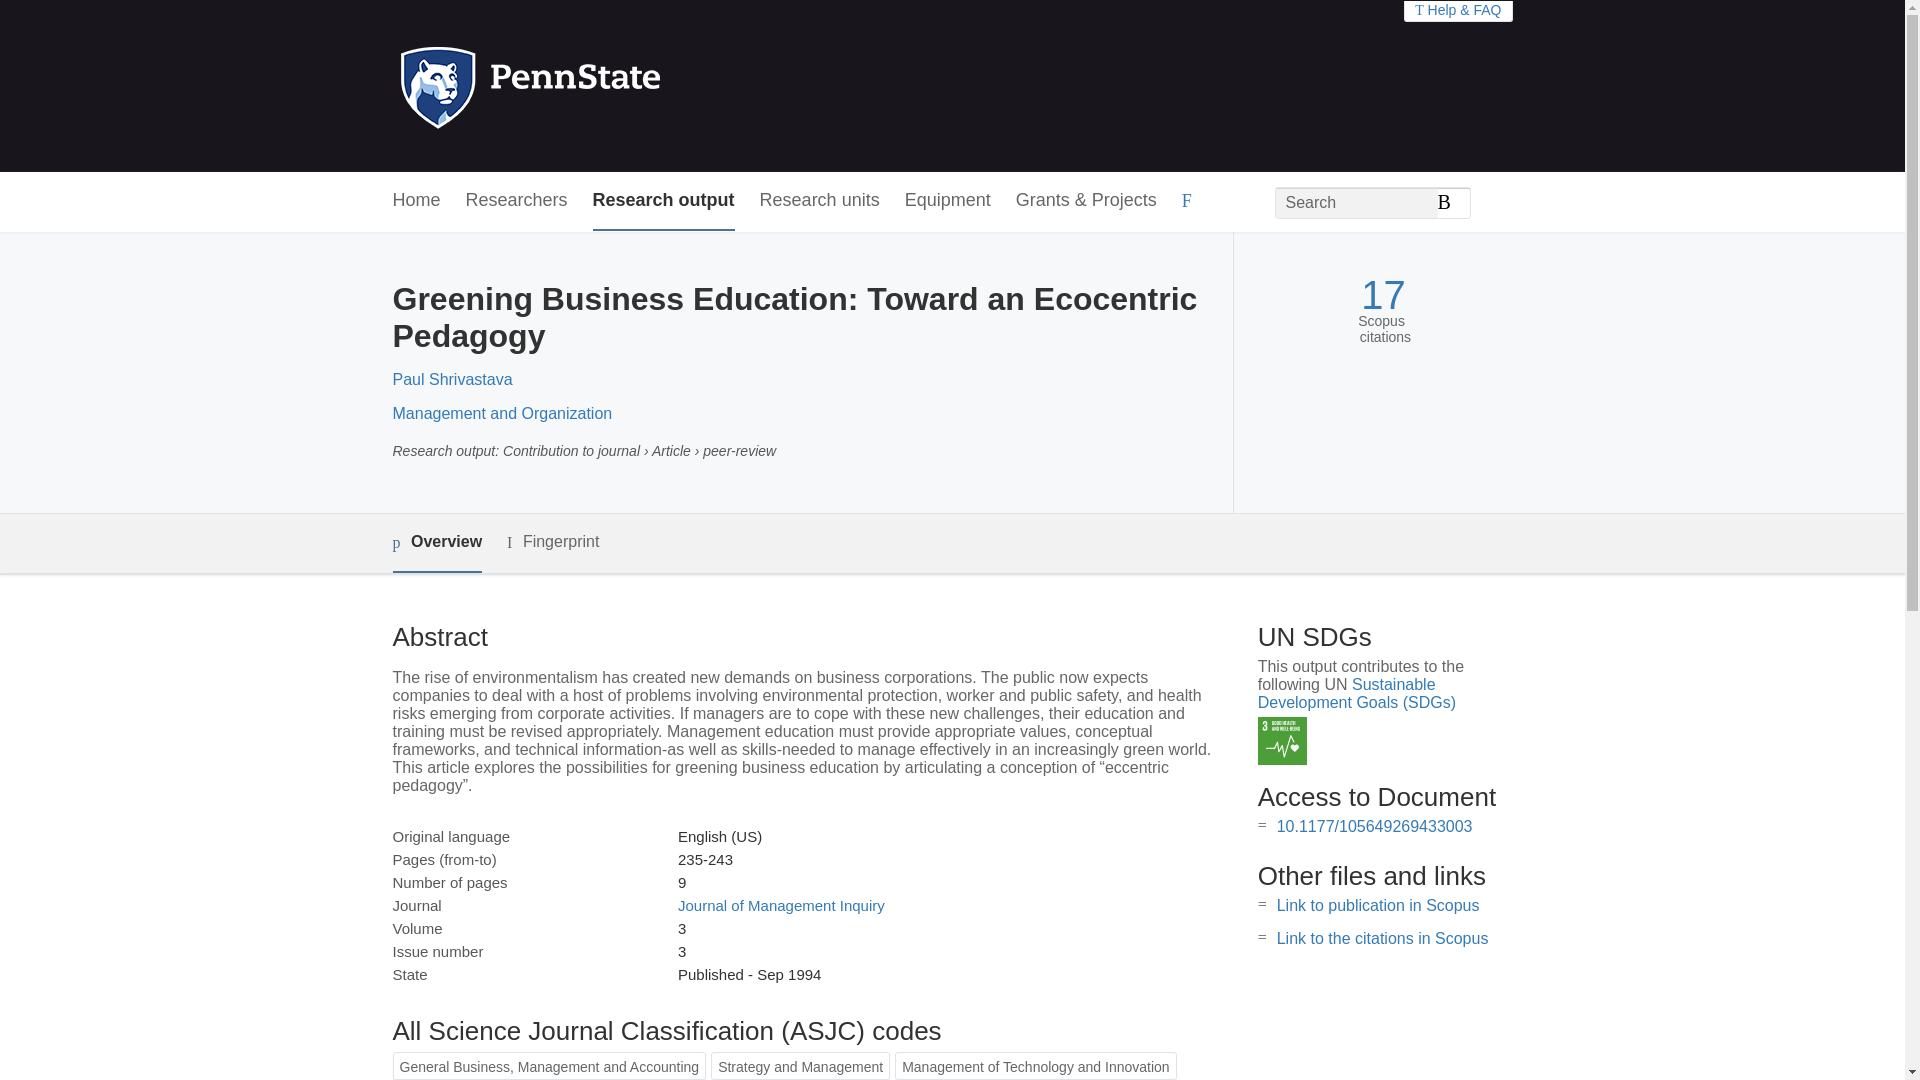 This screenshot has height=1080, width=1920. I want to click on Management and Organization, so click(502, 414).